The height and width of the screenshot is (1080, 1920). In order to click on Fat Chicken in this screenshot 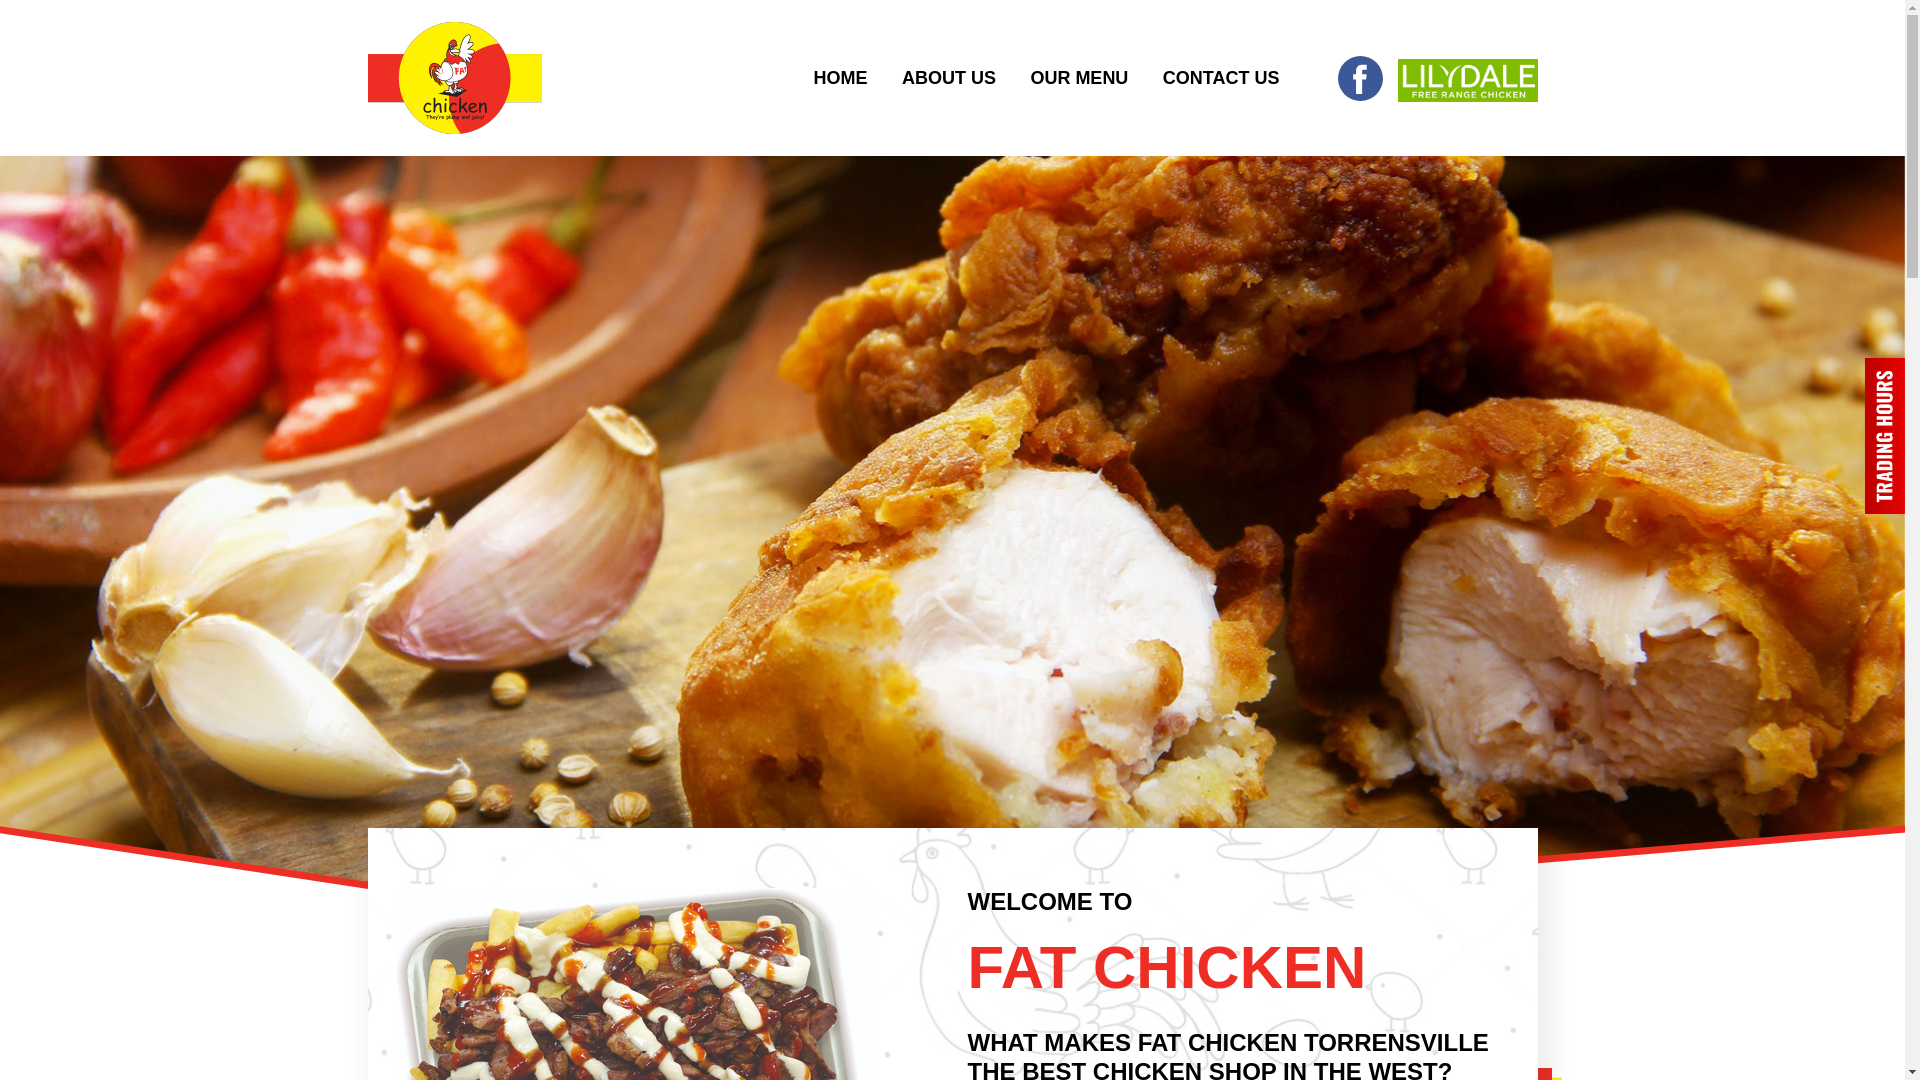, I will do `click(455, 78)`.